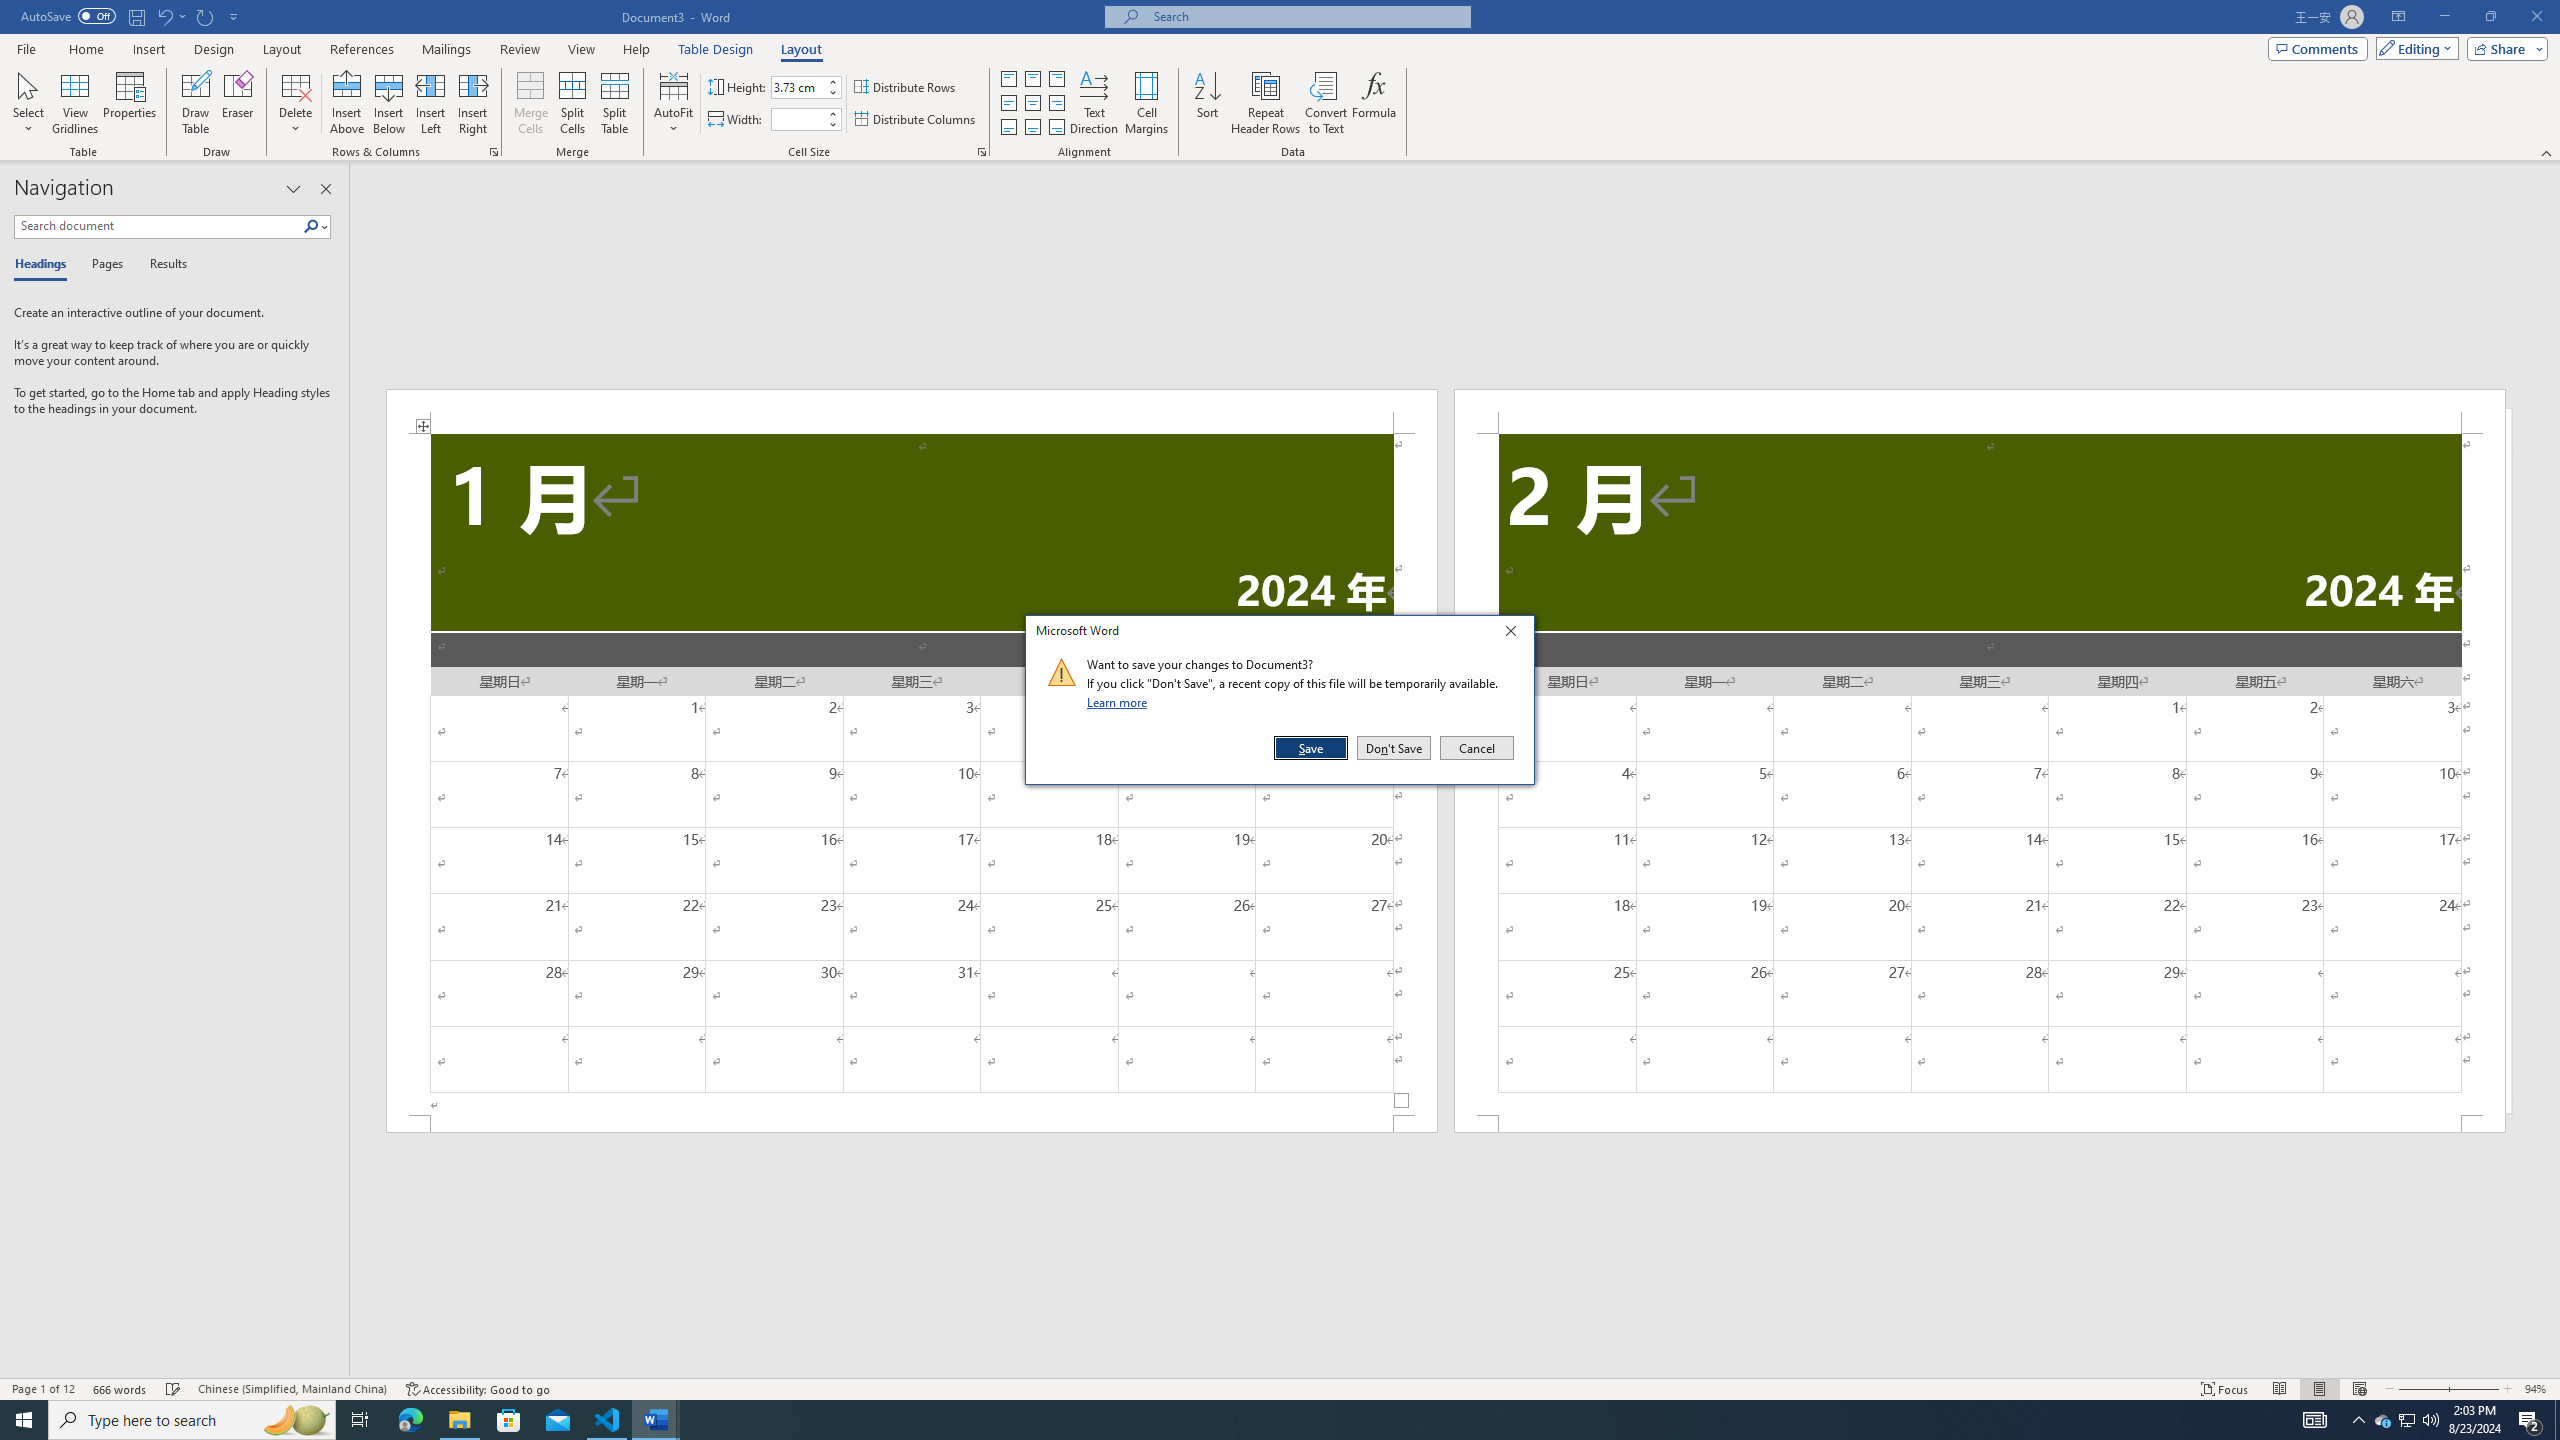 The height and width of the screenshot is (1440, 2560). What do you see at coordinates (798, 86) in the screenshot?
I see `Table Row Height` at bounding box center [798, 86].